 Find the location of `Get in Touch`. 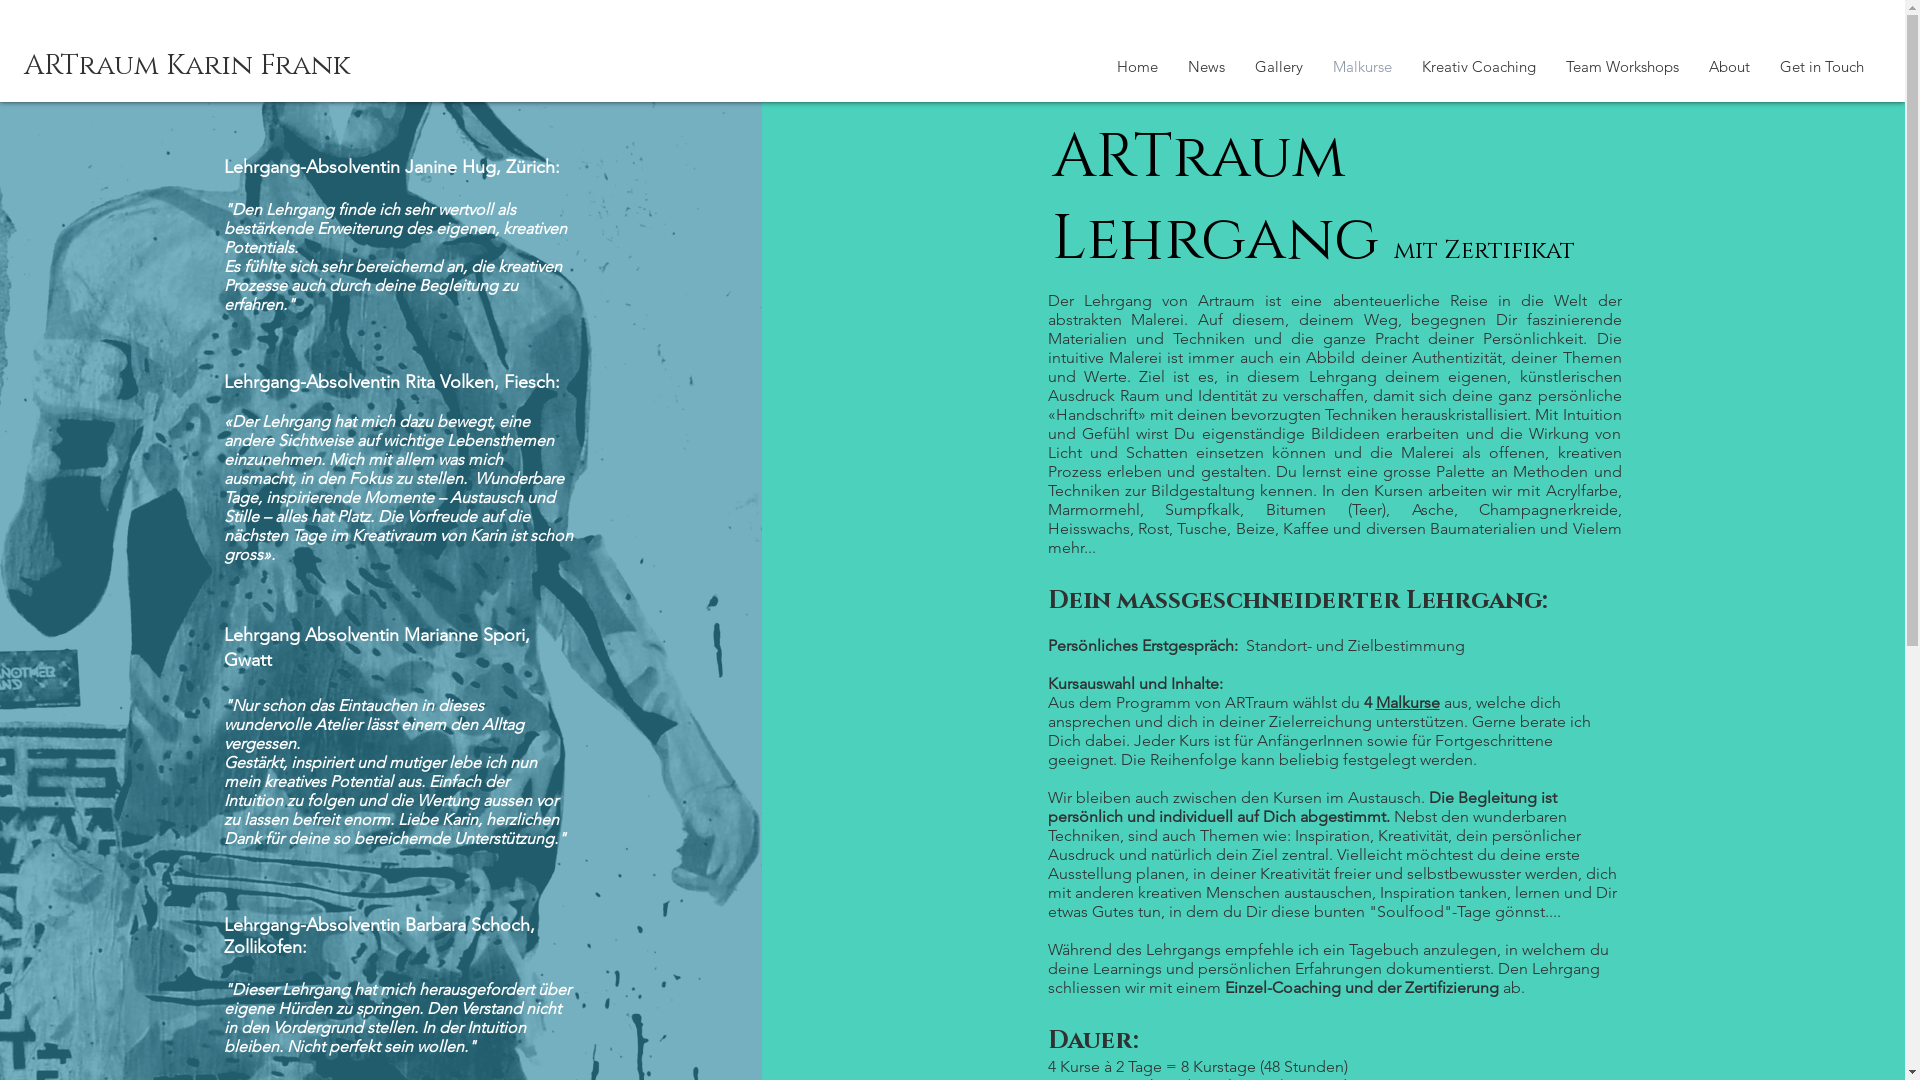

Get in Touch is located at coordinates (1822, 67).